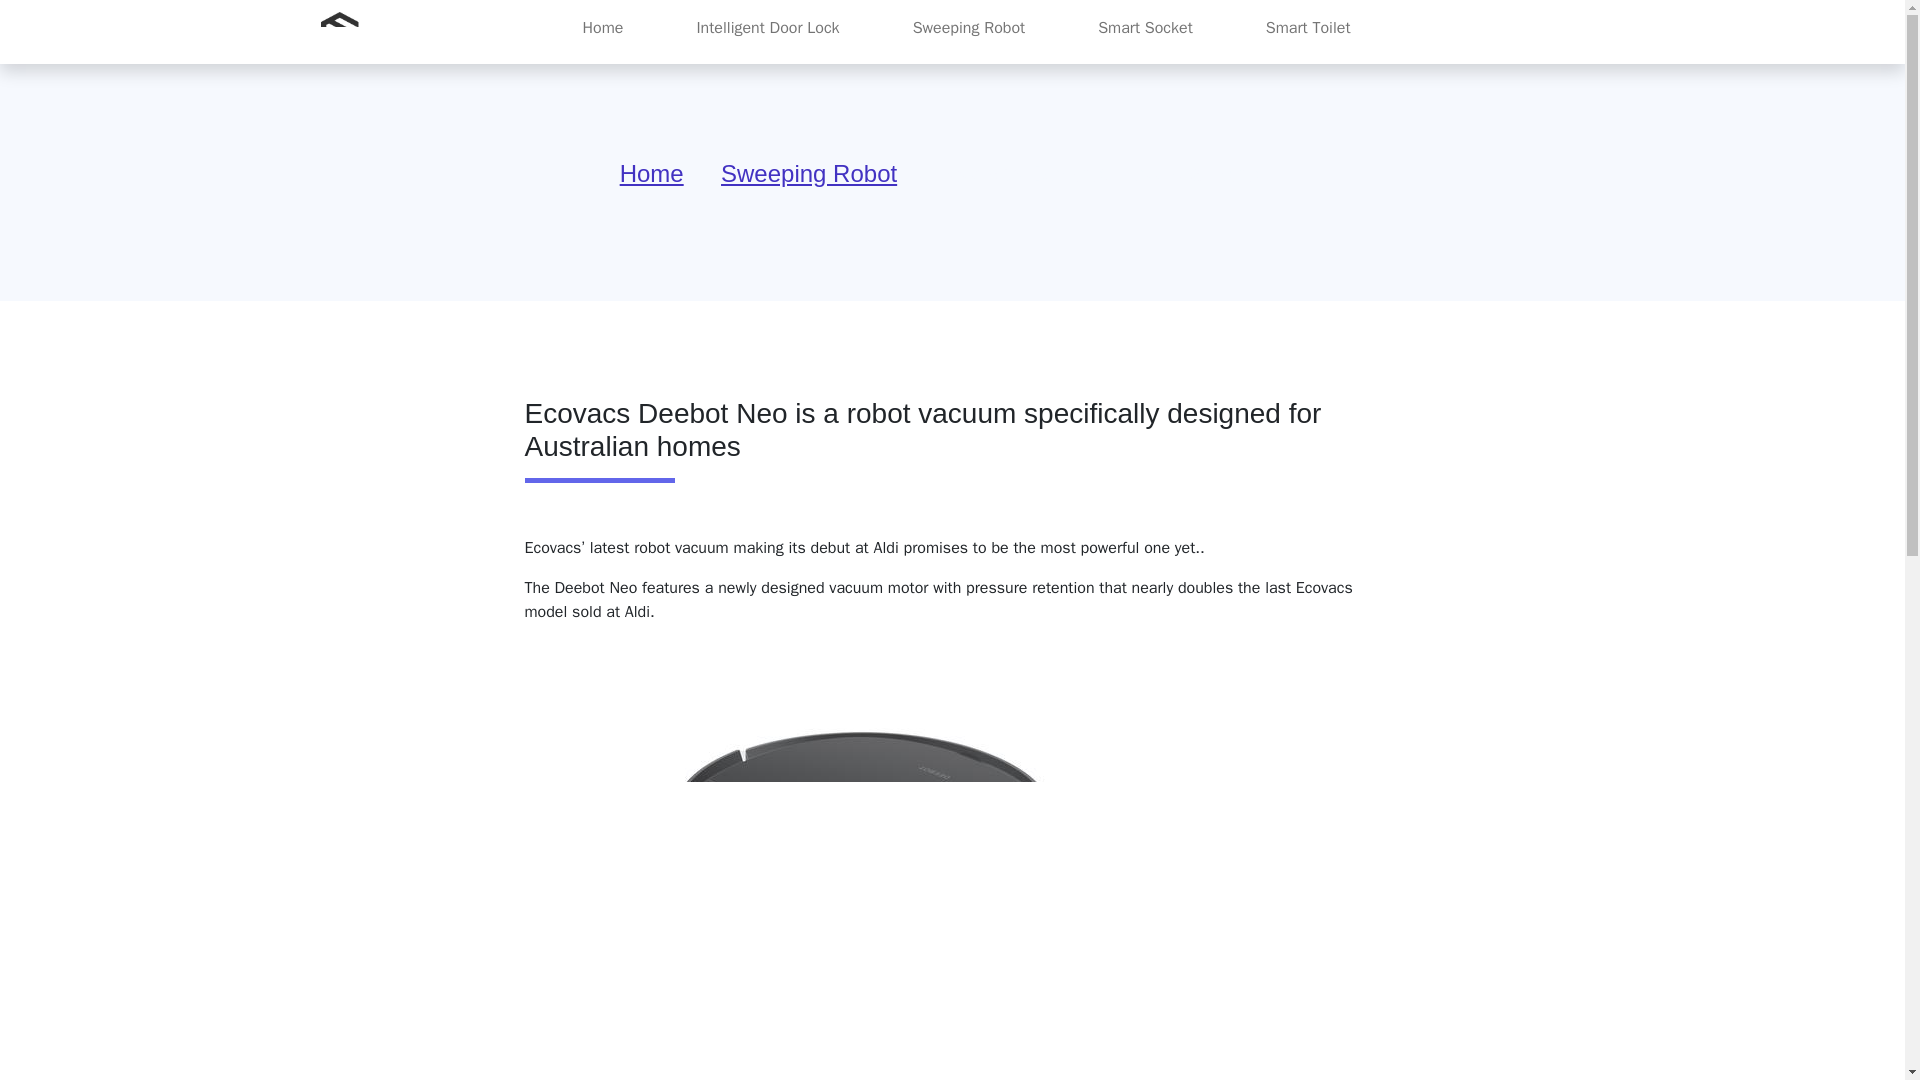  What do you see at coordinates (766, 27) in the screenshot?
I see `Intelligent Door Lock` at bounding box center [766, 27].